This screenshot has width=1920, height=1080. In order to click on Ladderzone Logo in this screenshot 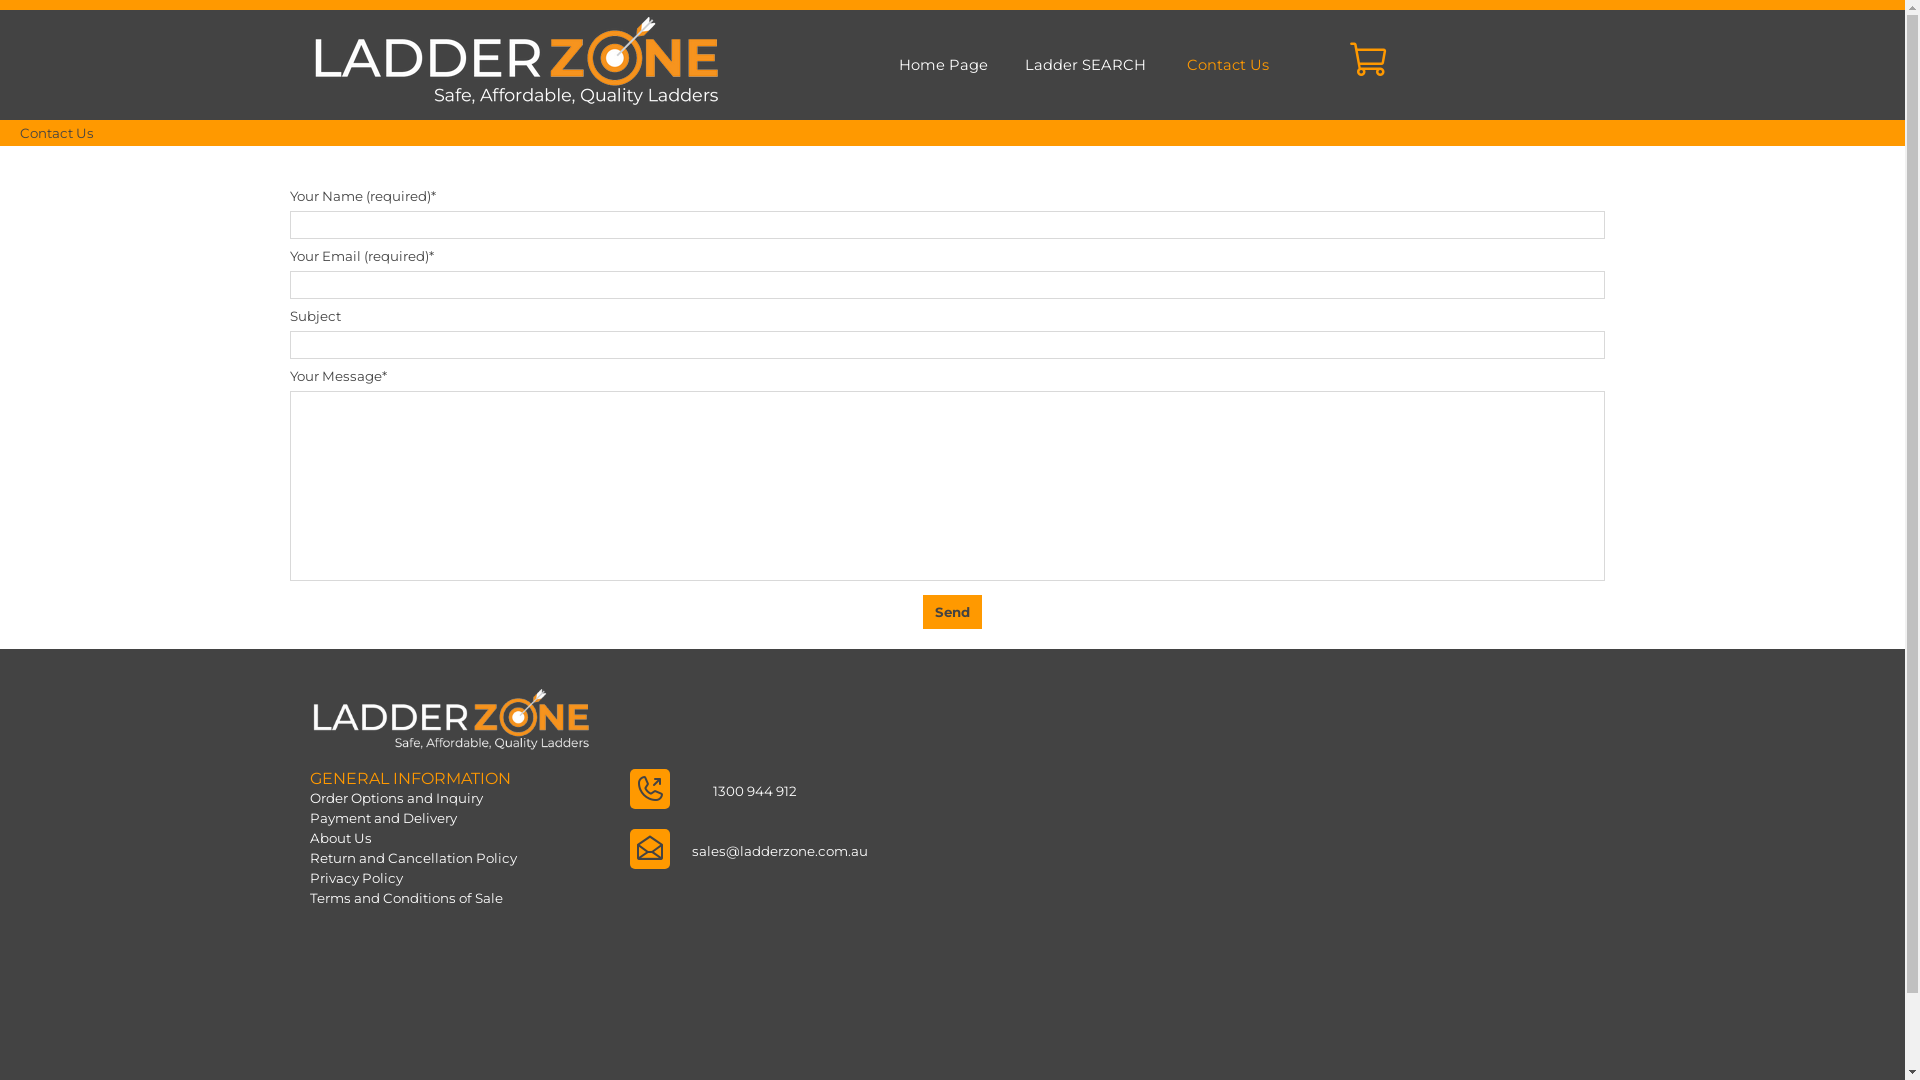, I will do `click(515, 86)`.